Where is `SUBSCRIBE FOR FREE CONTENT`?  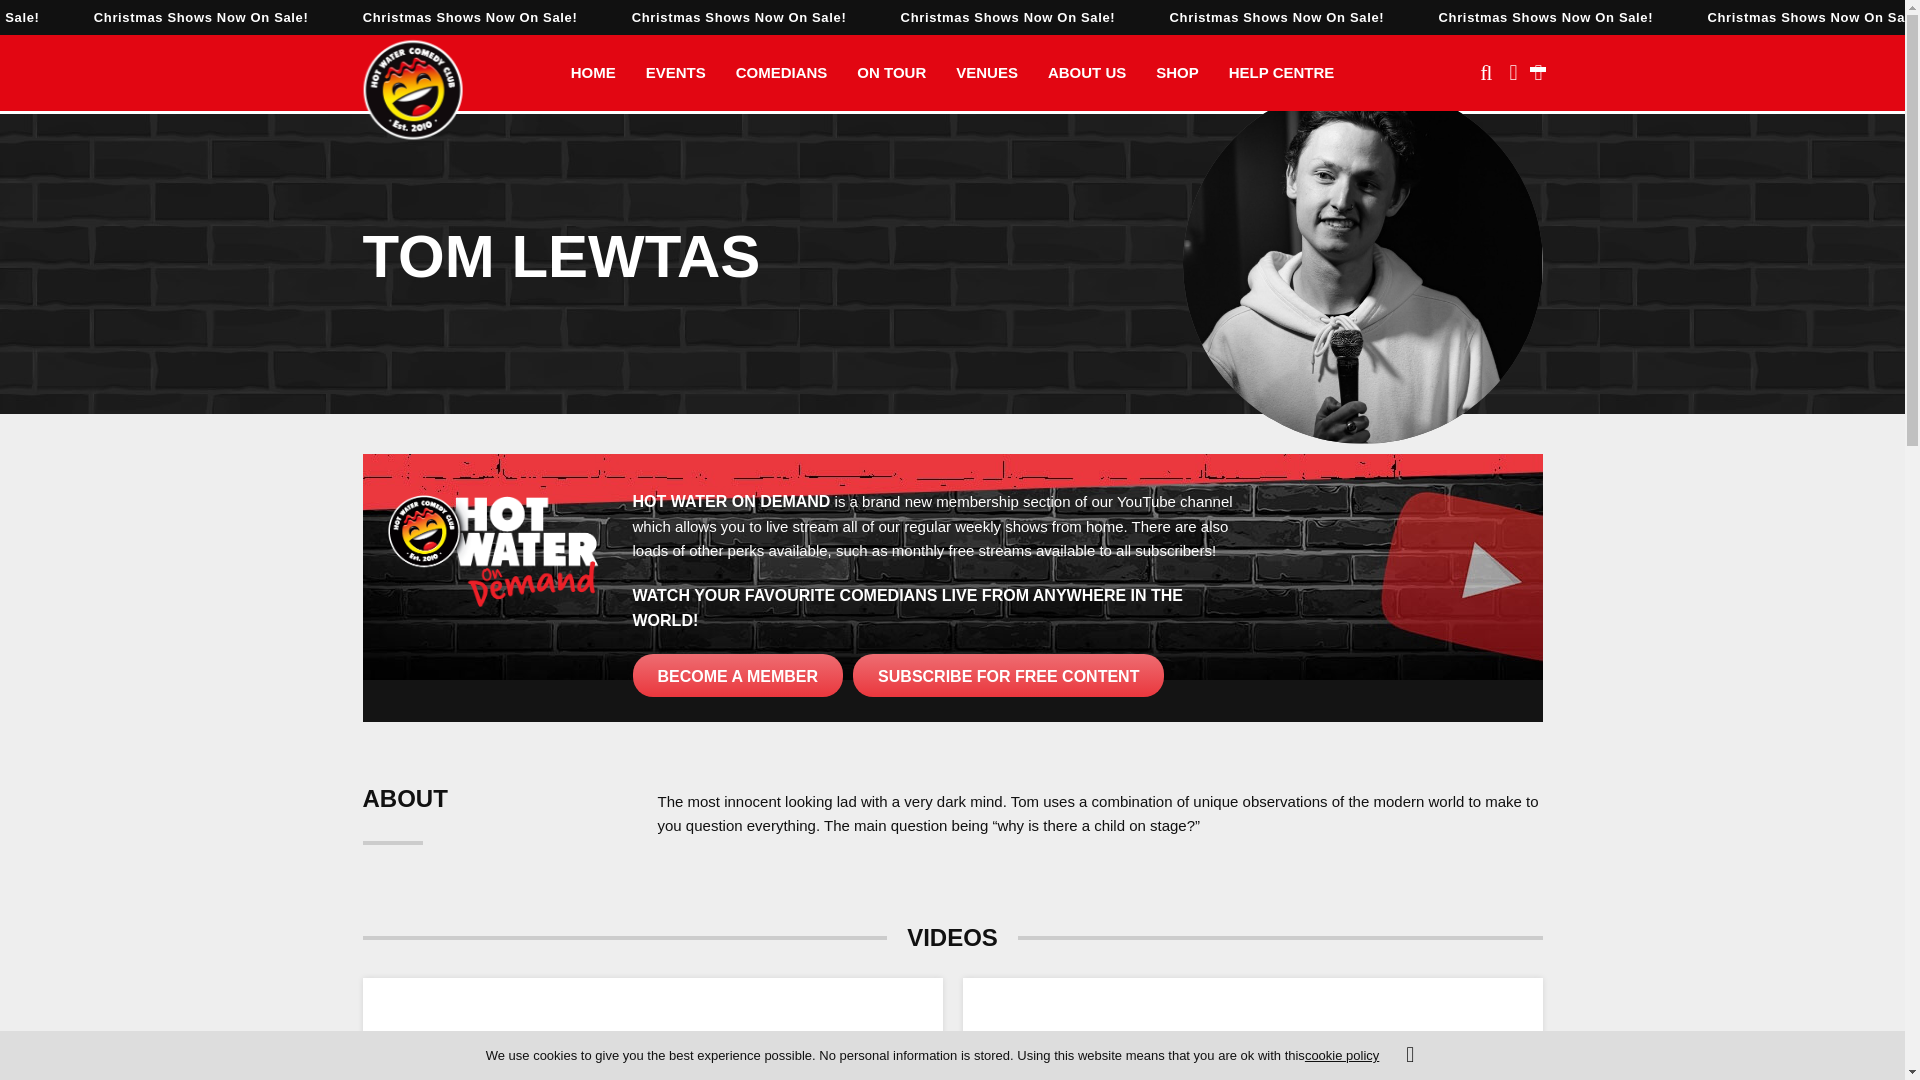
SUBSCRIBE FOR FREE CONTENT is located at coordinates (1008, 676).